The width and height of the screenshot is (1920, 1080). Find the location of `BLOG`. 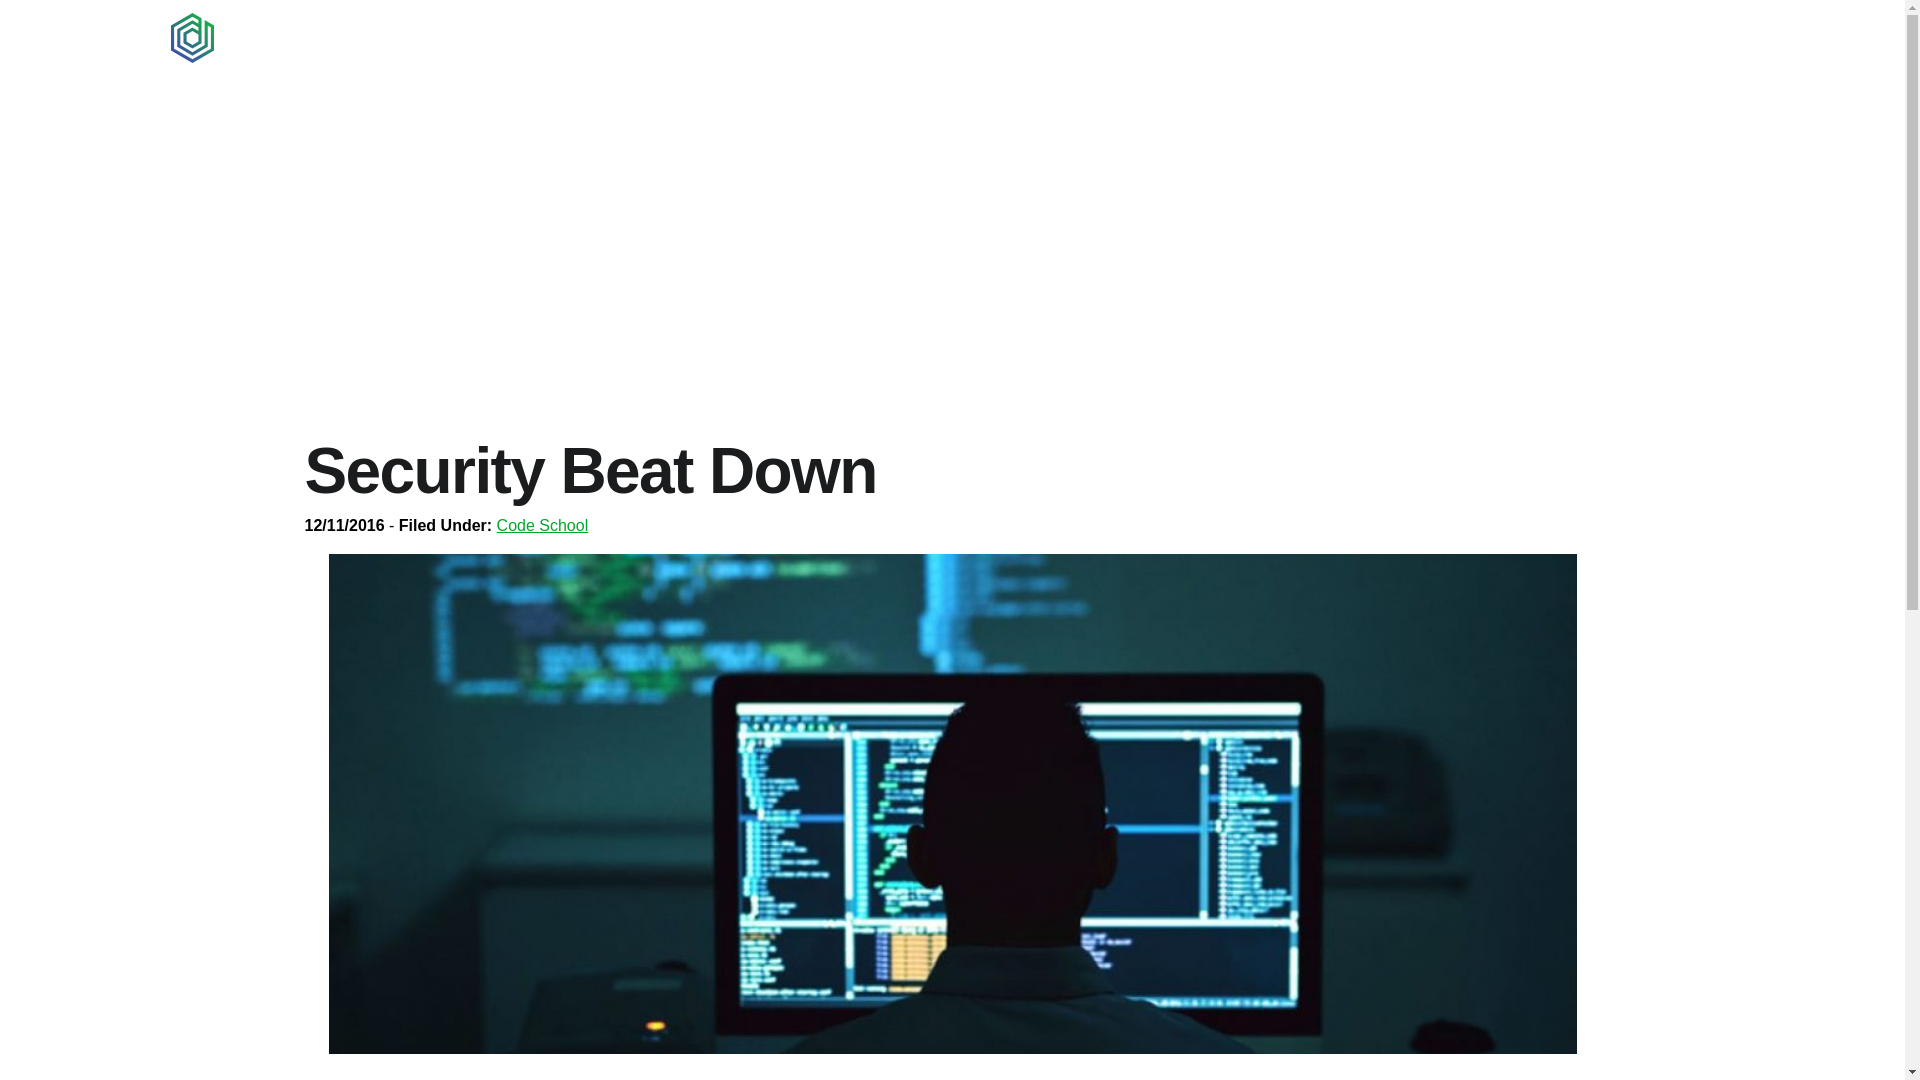

BLOG is located at coordinates (1564, 38).